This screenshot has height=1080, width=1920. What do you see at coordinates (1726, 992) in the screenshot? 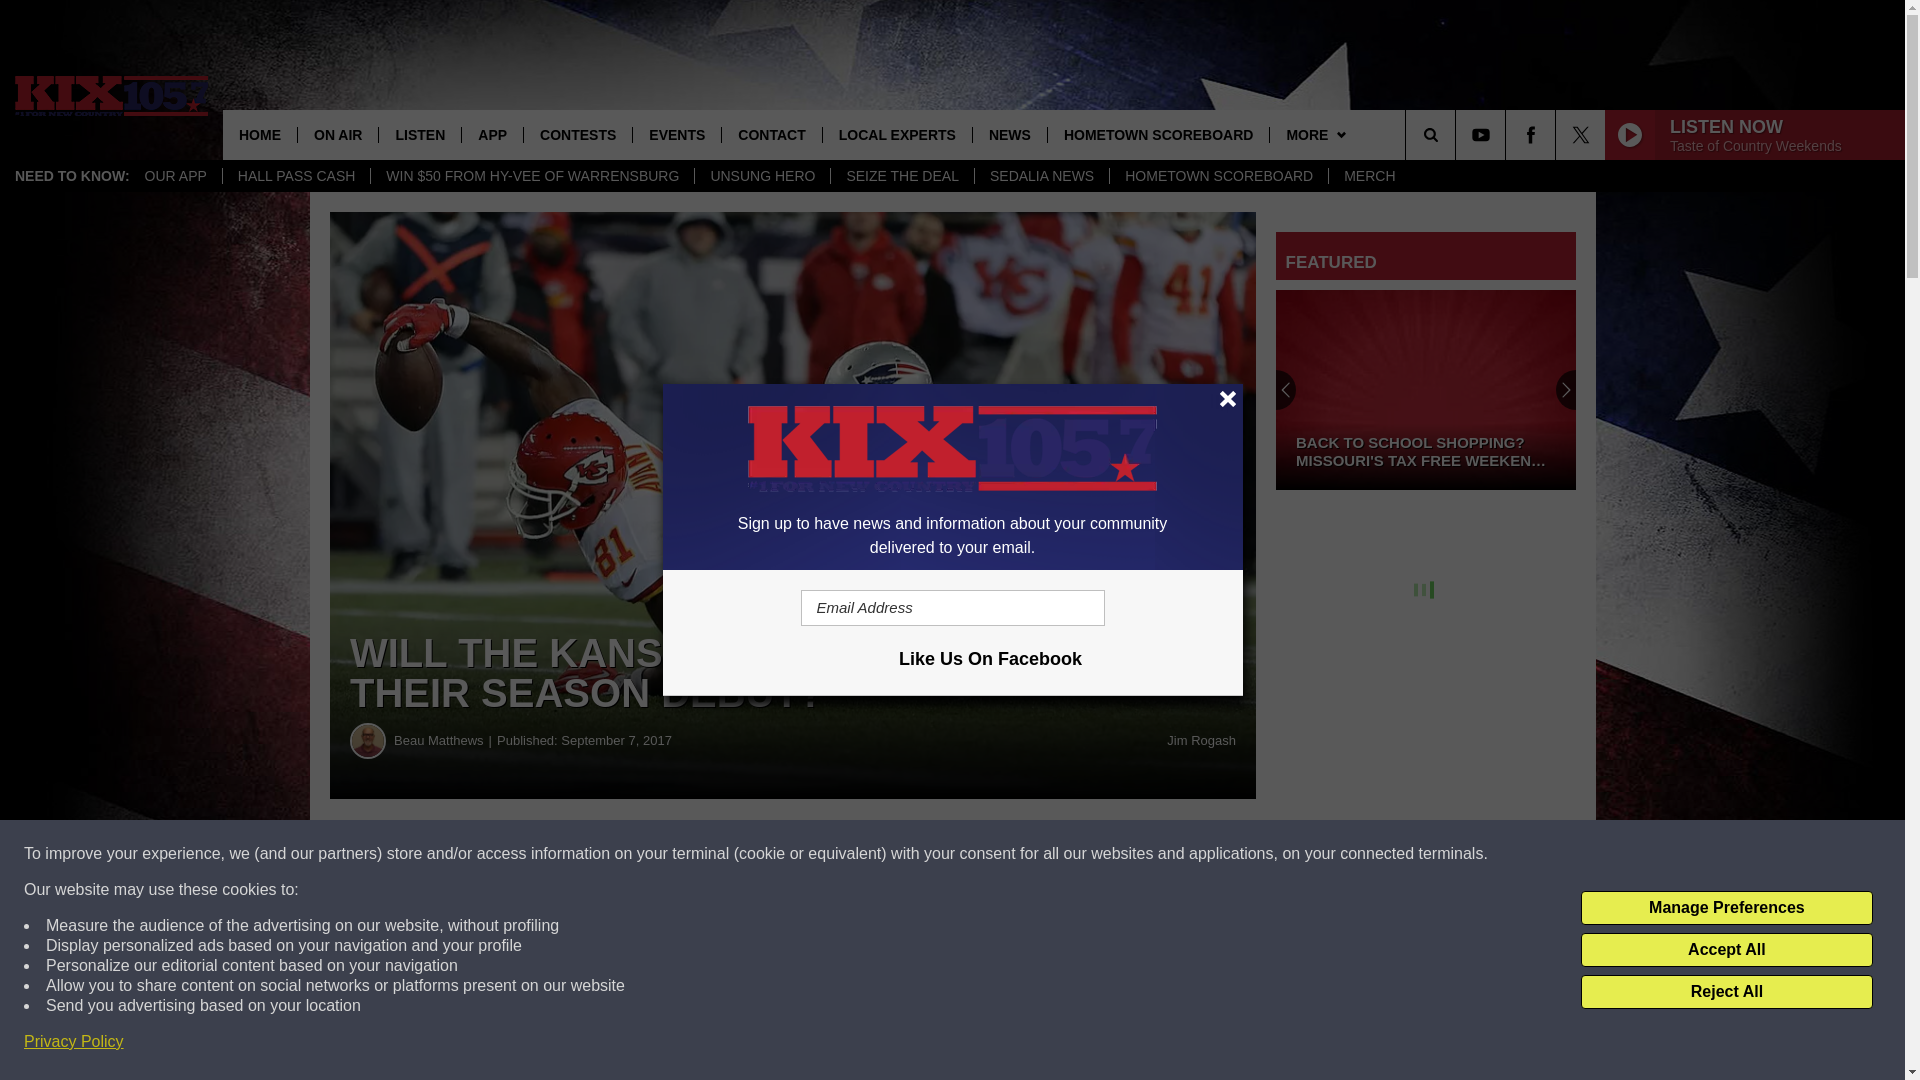
I see `Reject All` at bounding box center [1726, 992].